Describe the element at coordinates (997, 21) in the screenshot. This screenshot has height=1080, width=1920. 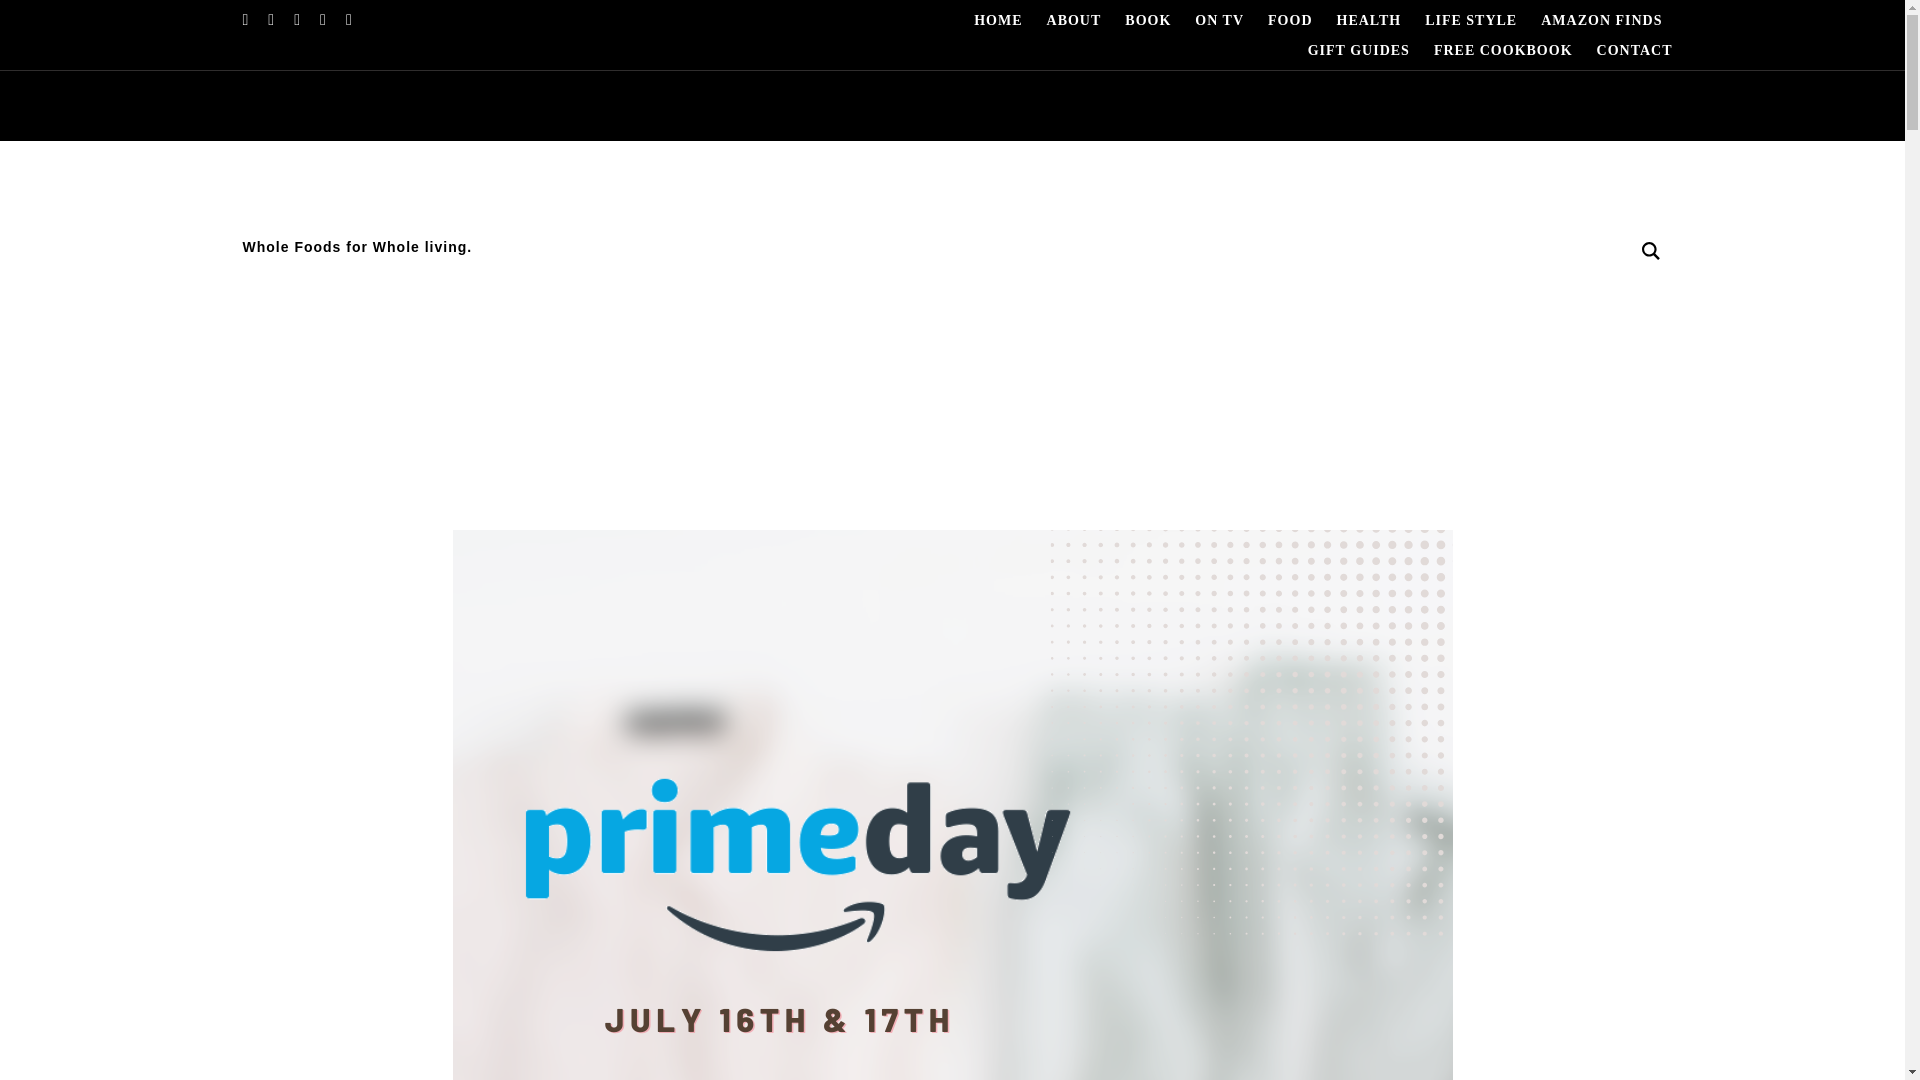
I see `HOME` at that location.